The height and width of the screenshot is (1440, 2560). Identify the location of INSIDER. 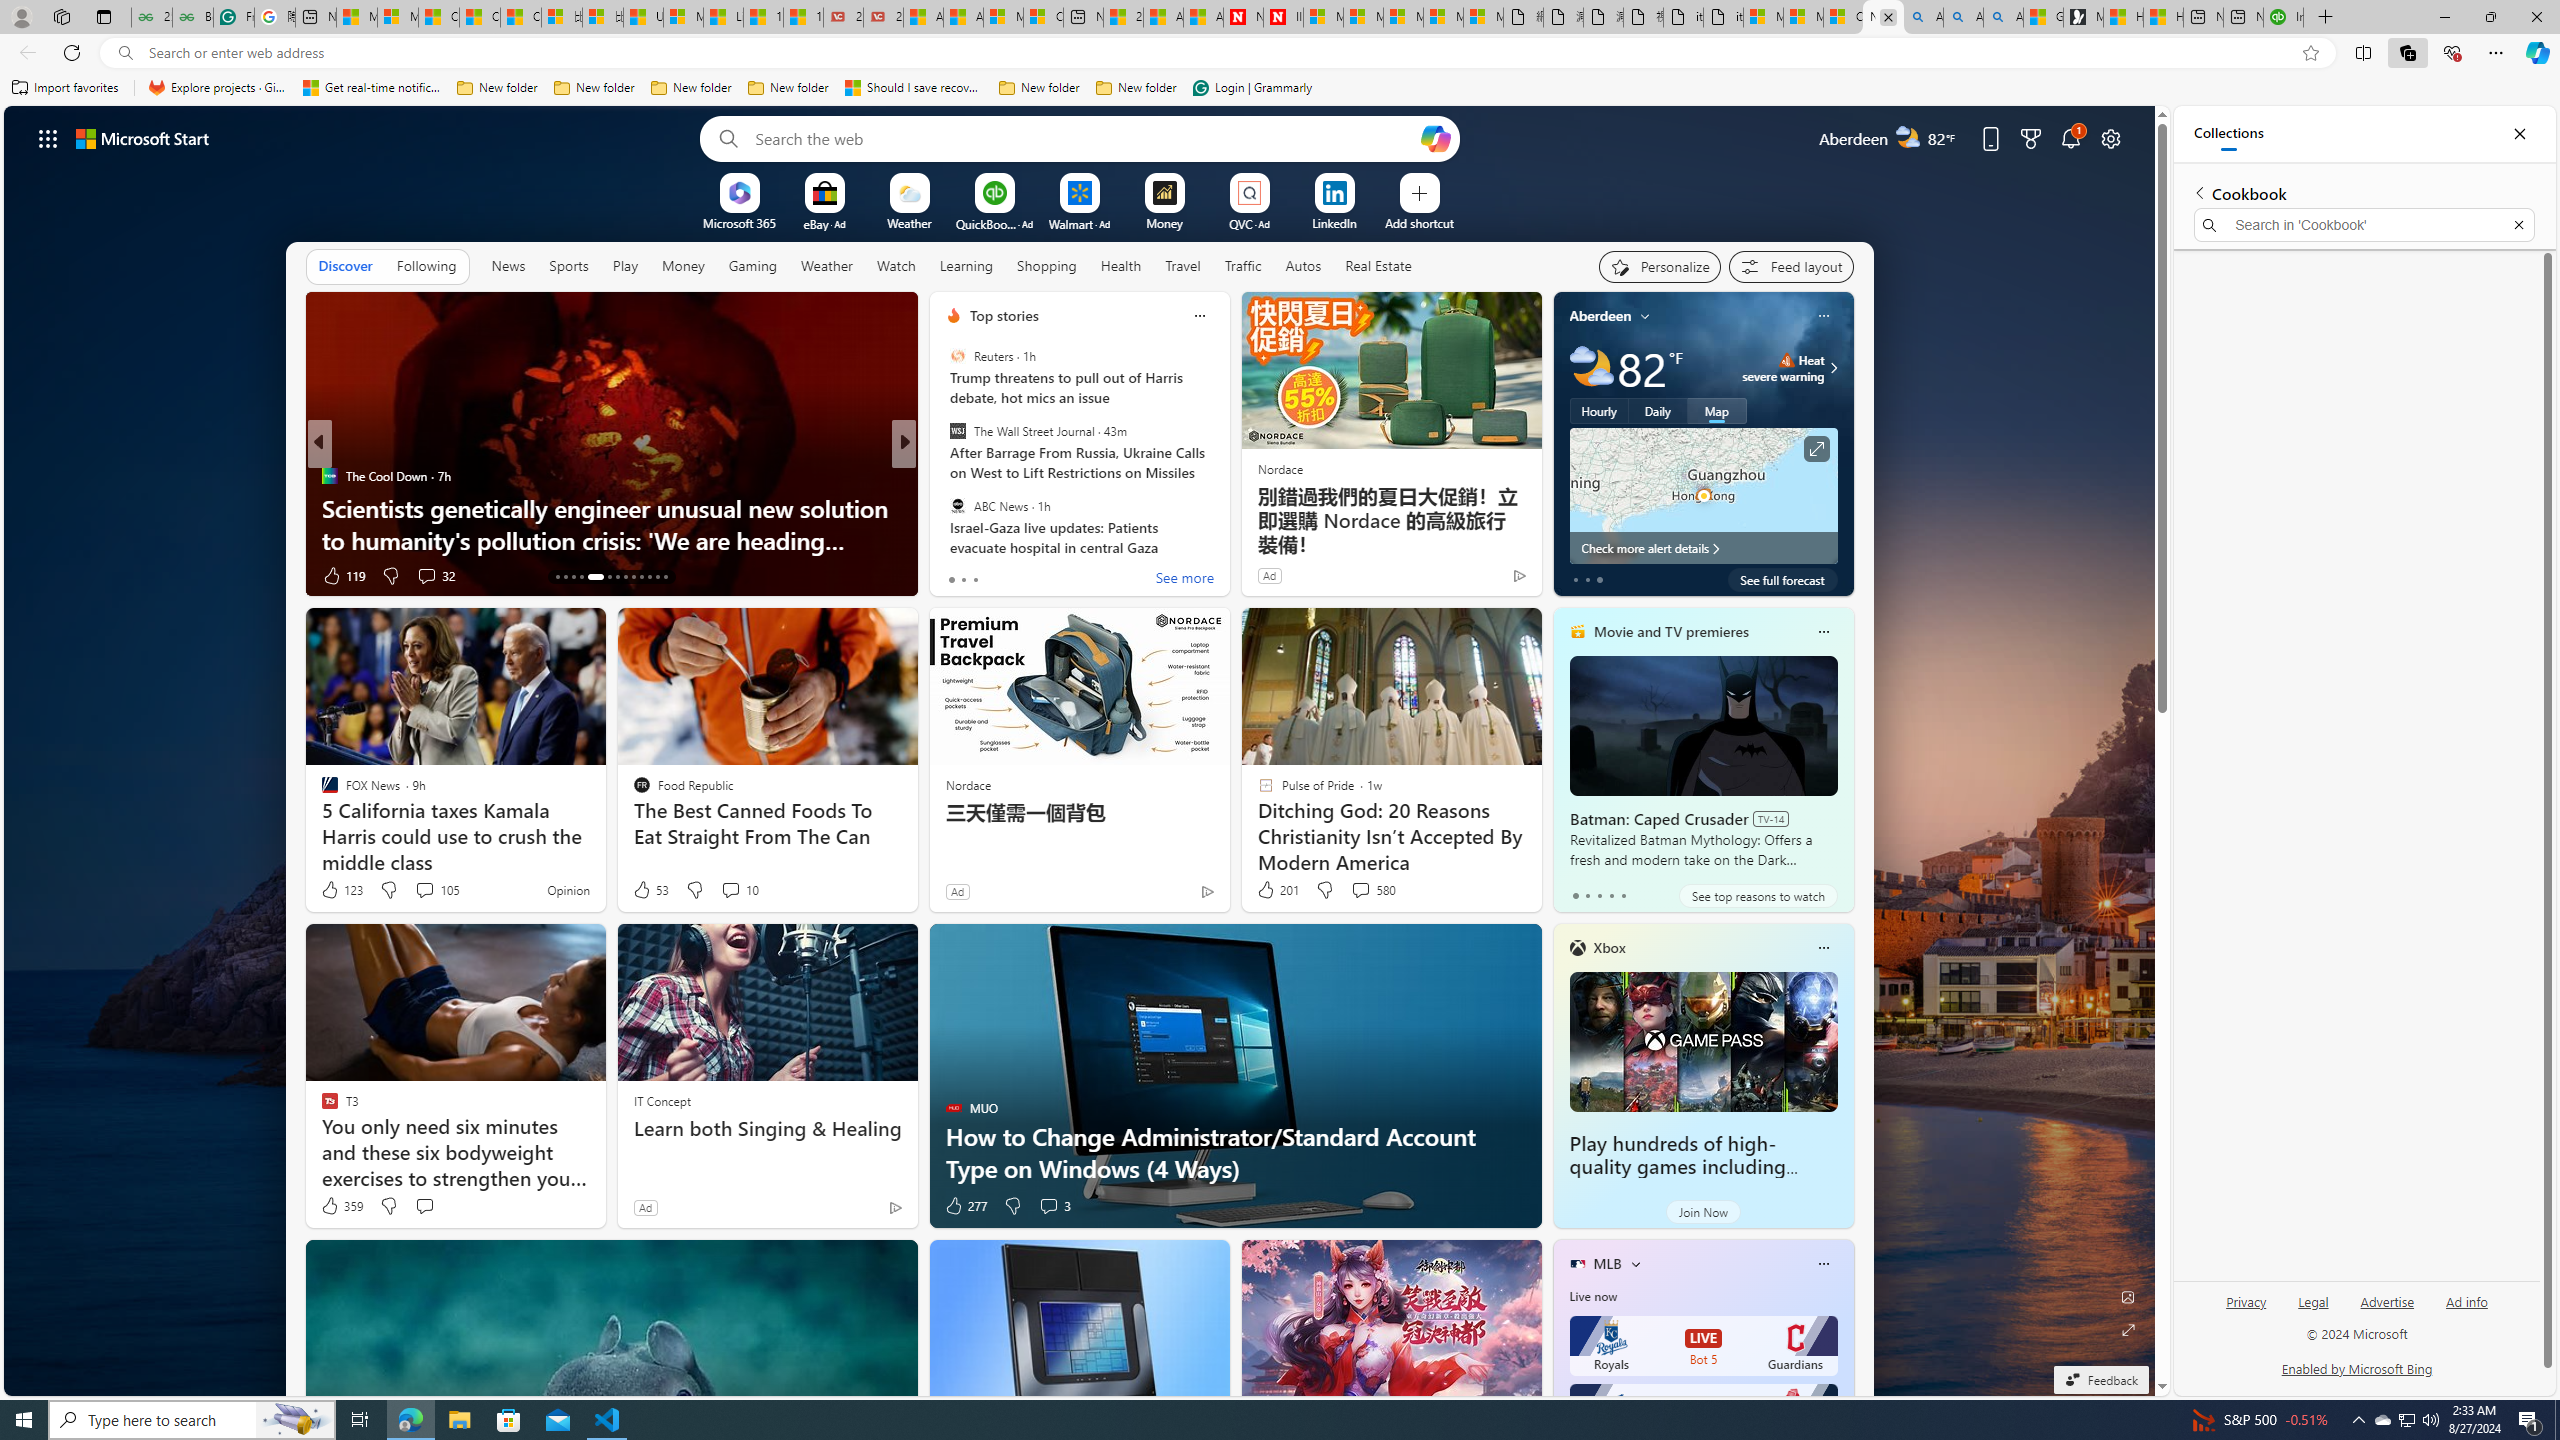
(945, 476).